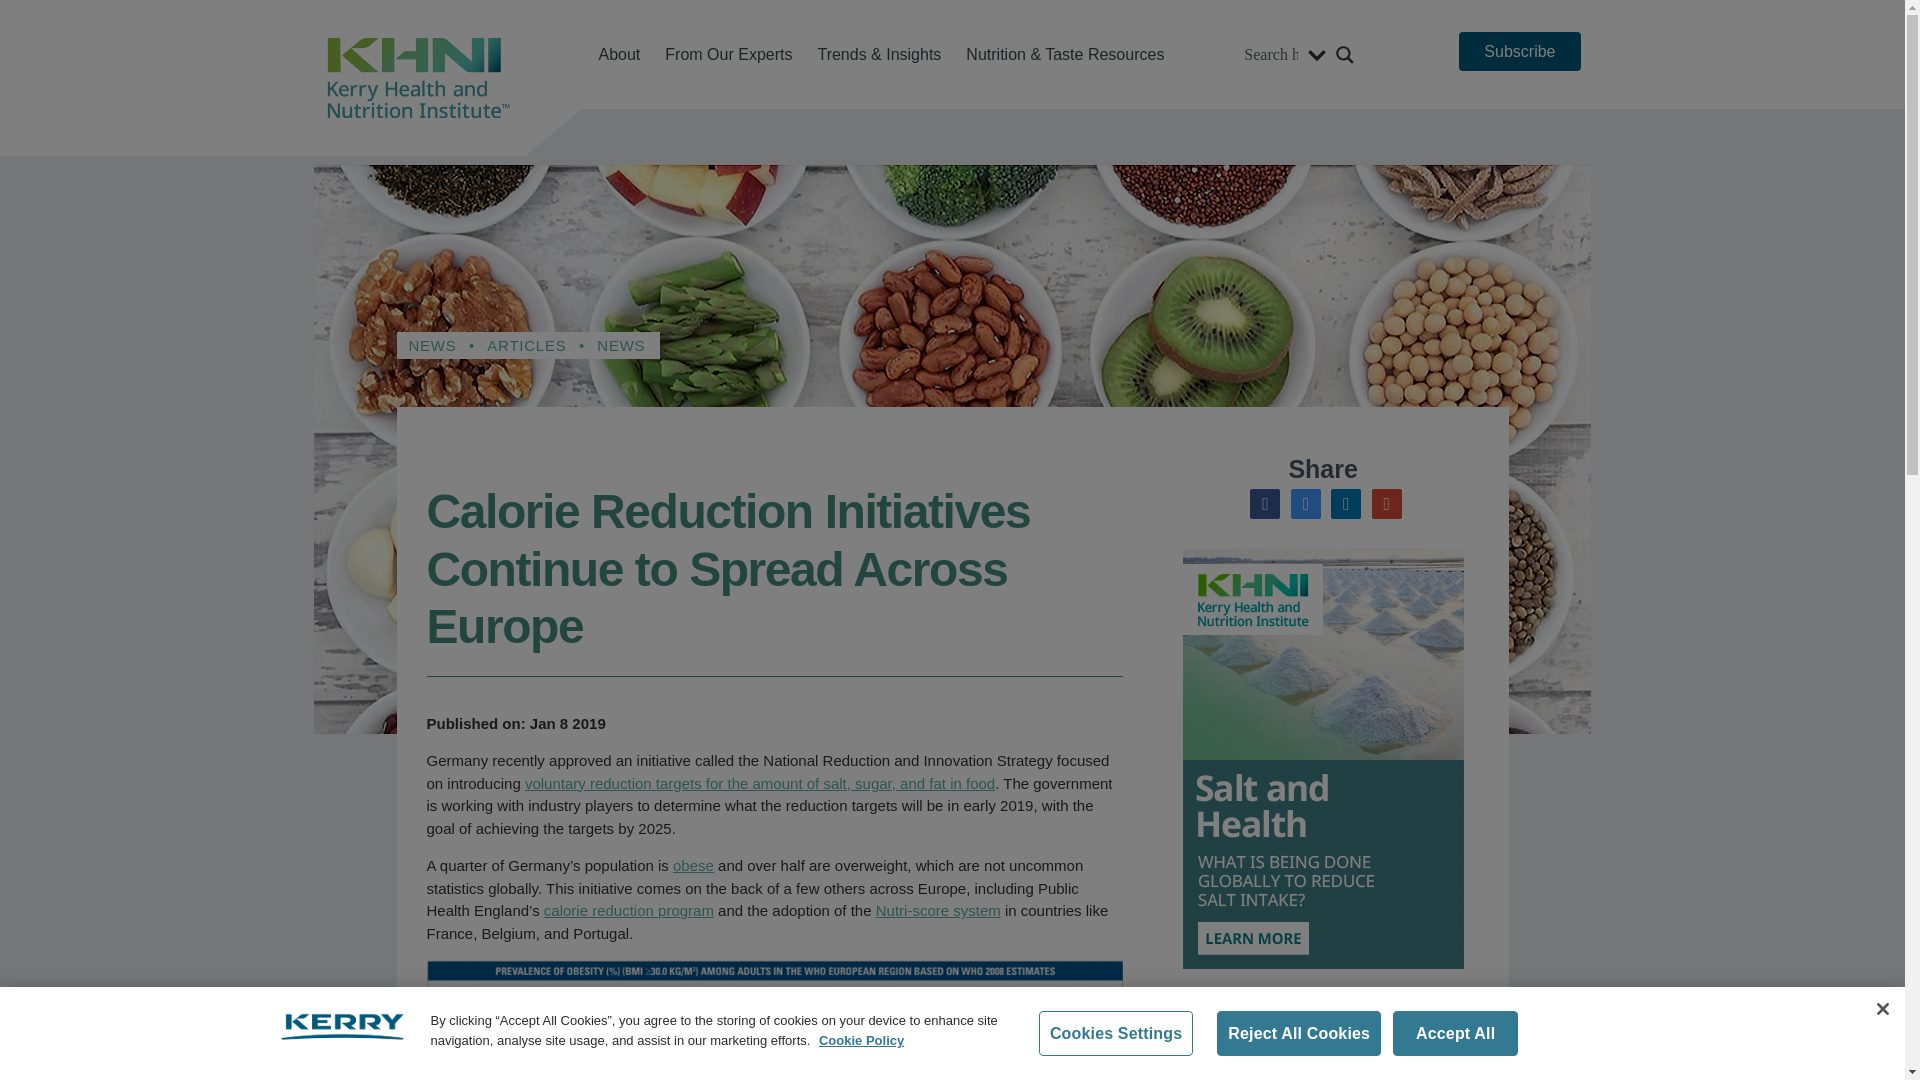 Image resolution: width=1920 pixels, height=1080 pixels. Describe the element at coordinates (694, 865) in the screenshot. I see `obese` at that location.